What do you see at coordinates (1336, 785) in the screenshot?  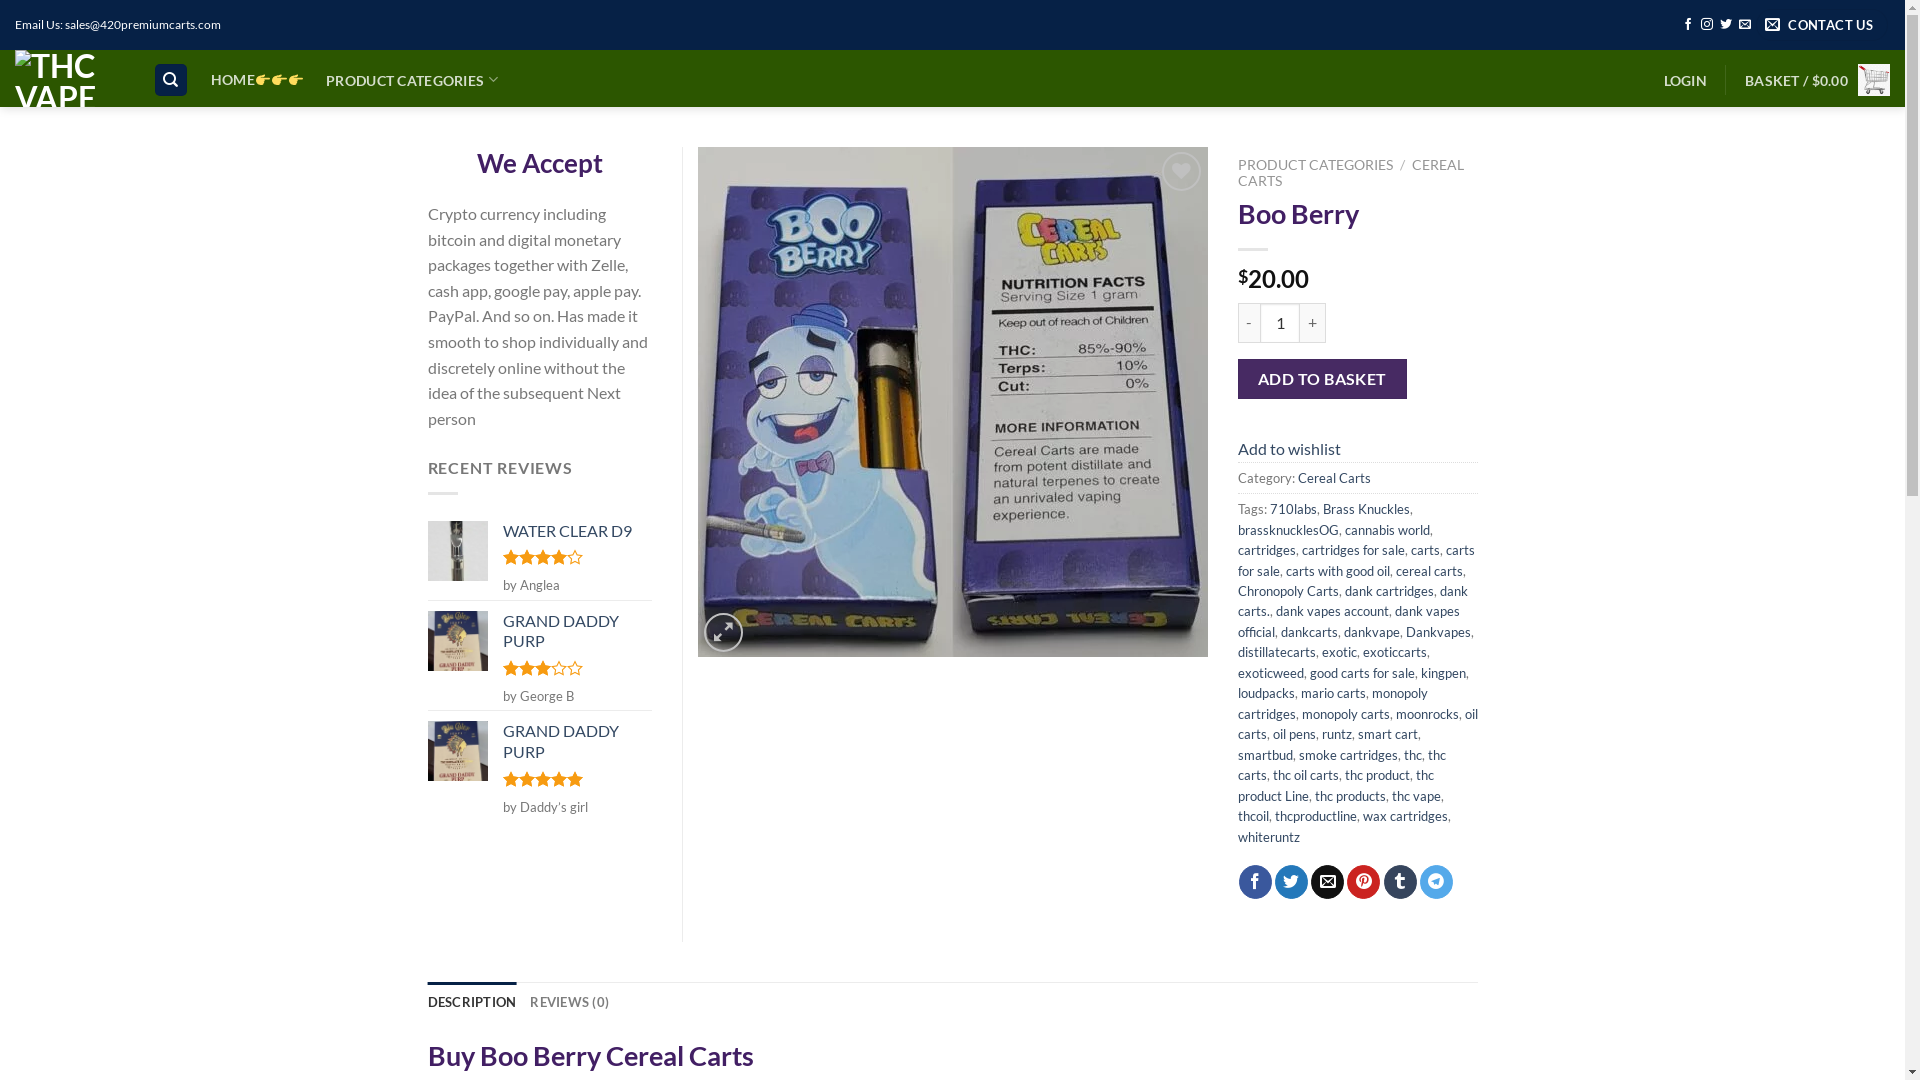 I see `thc product Line` at bounding box center [1336, 785].